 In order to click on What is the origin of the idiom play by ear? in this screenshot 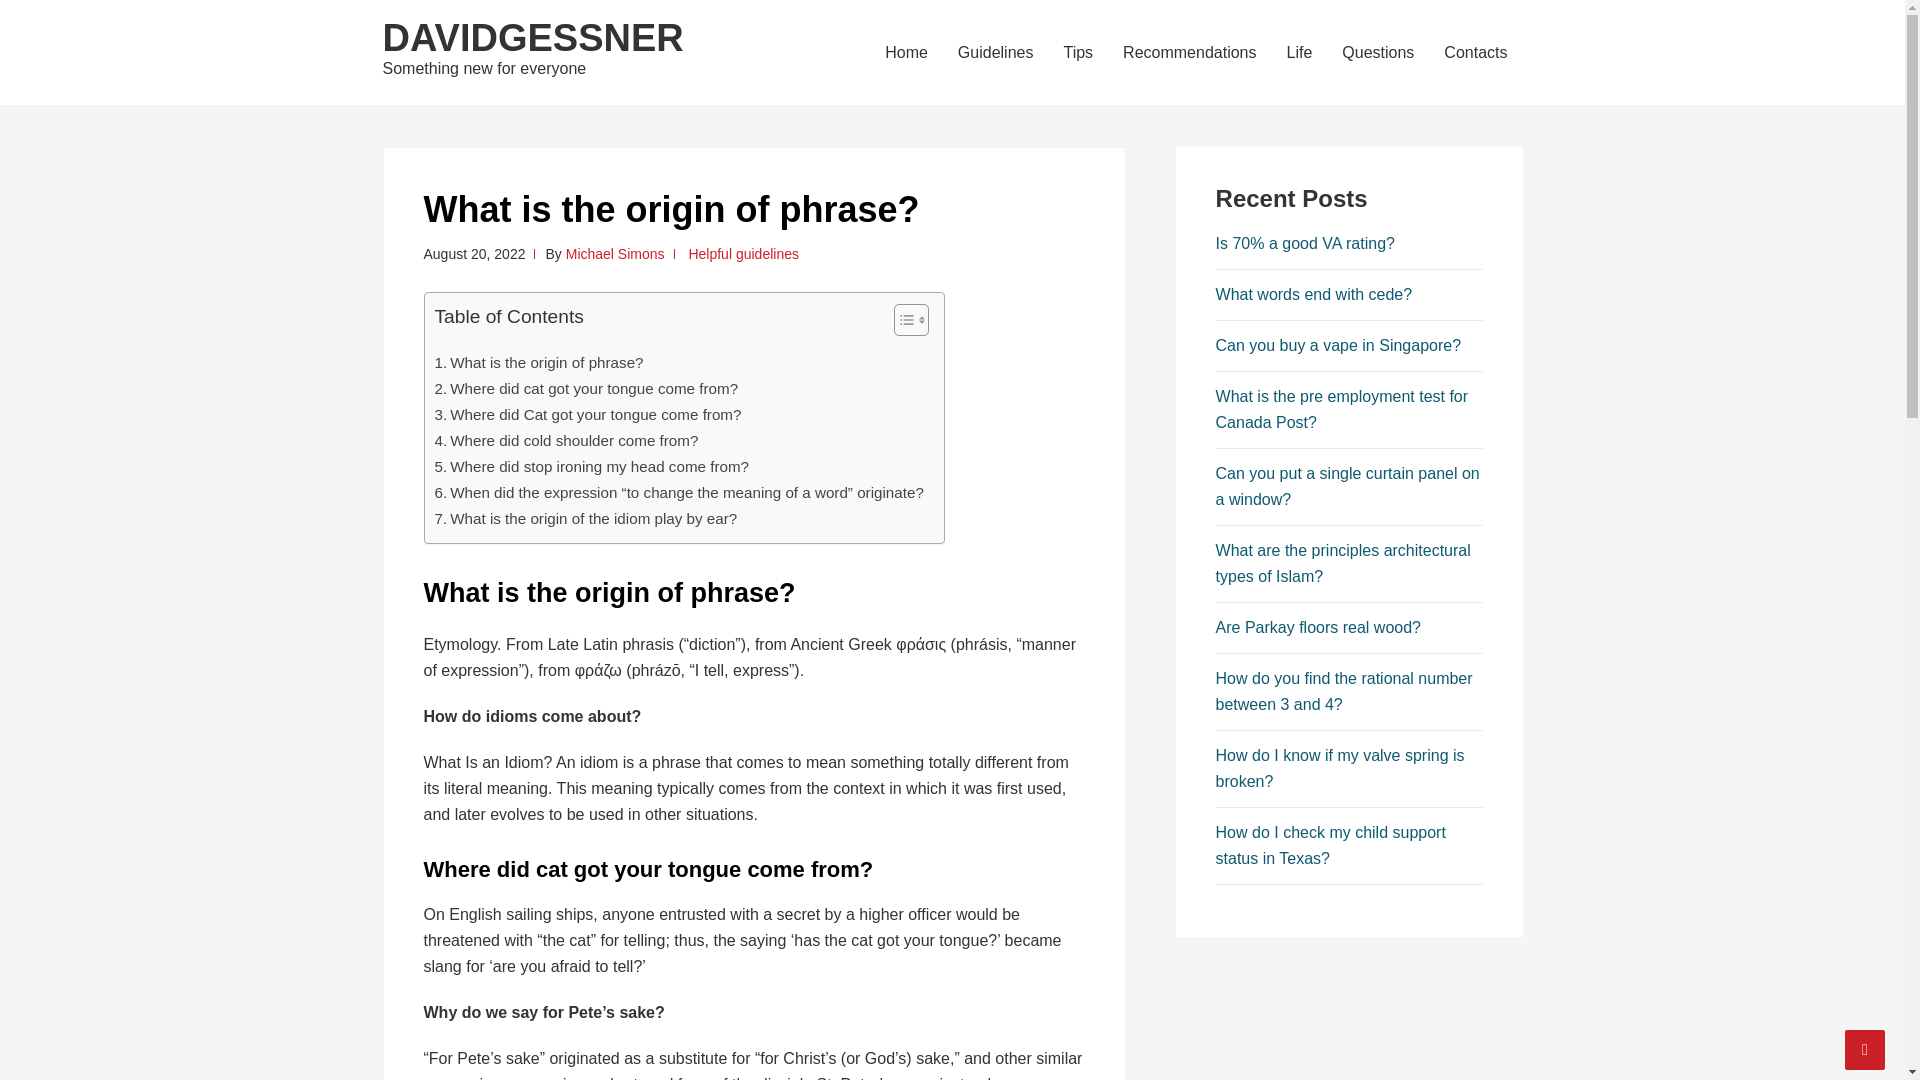, I will do `click(585, 518)`.